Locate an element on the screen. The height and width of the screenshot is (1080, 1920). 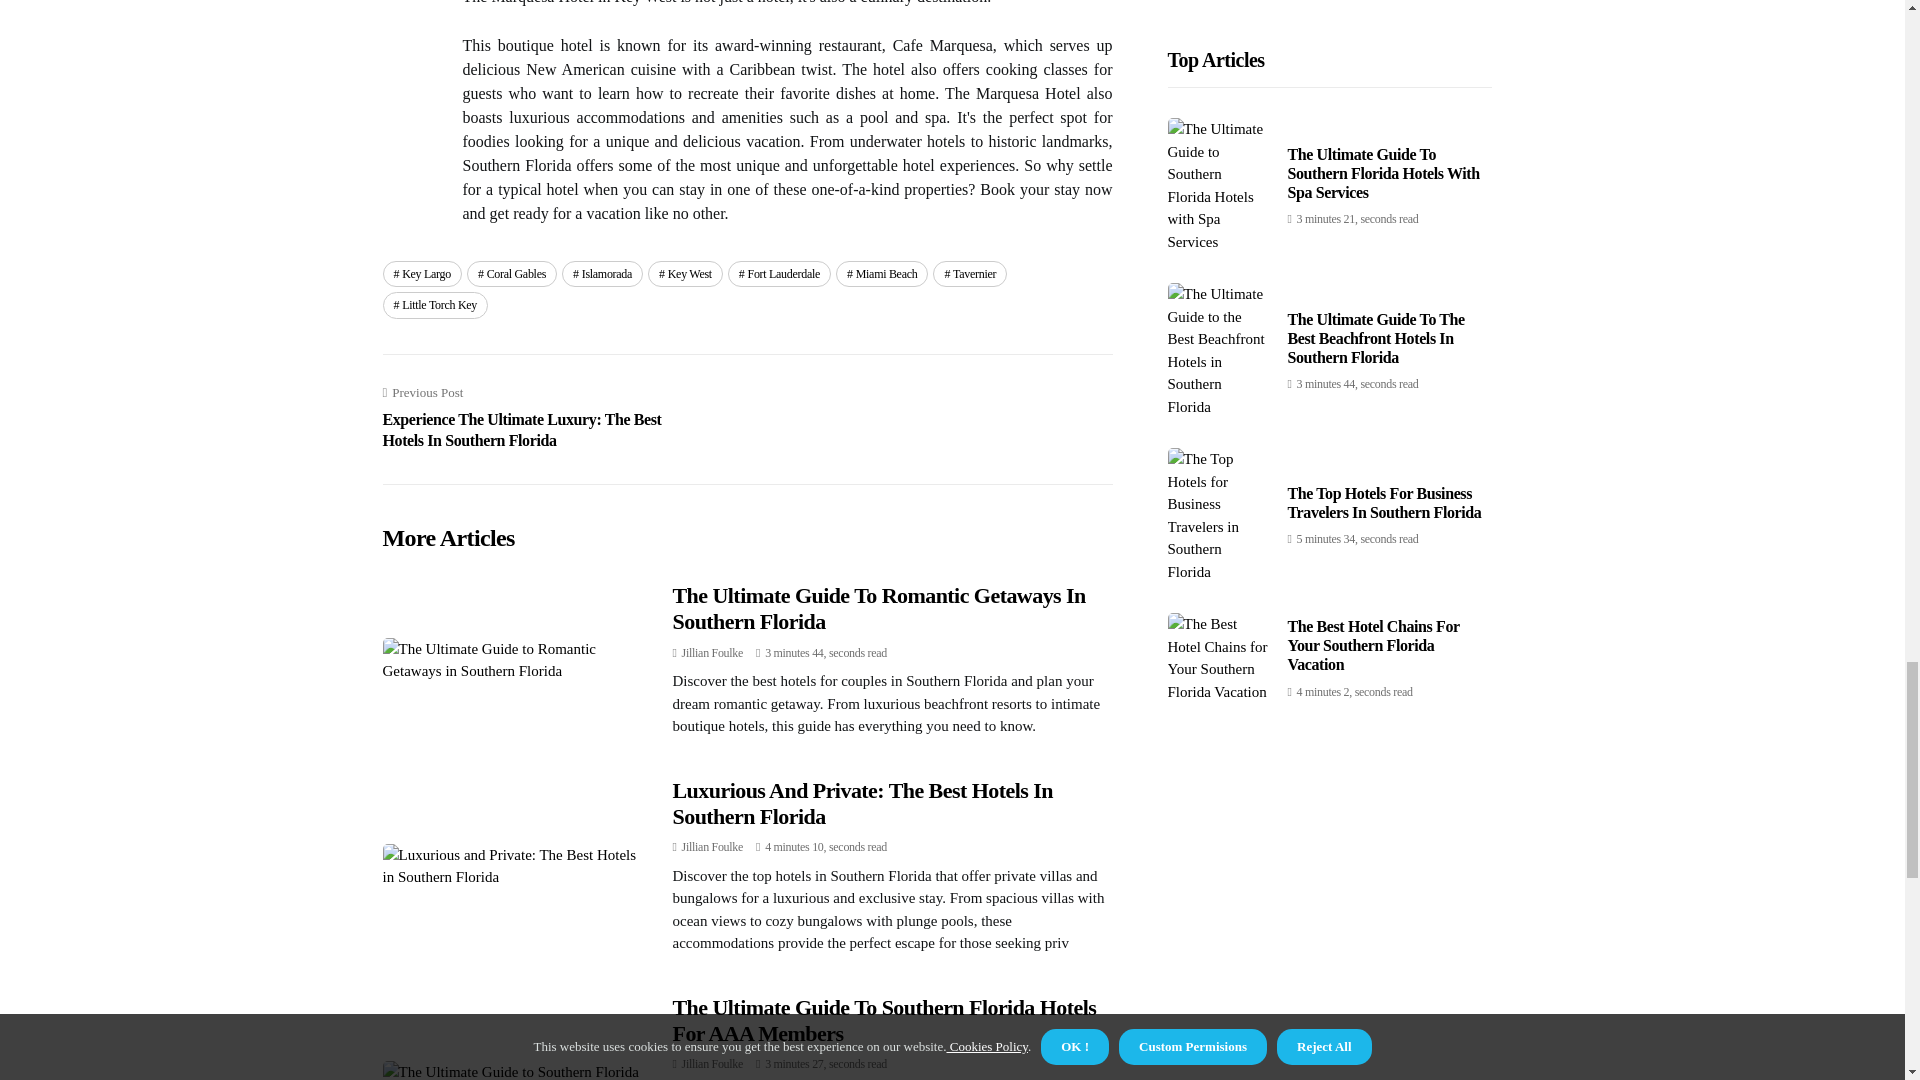
Luxurious And Private: The Best Hotels In Southern Florida is located at coordinates (862, 803).